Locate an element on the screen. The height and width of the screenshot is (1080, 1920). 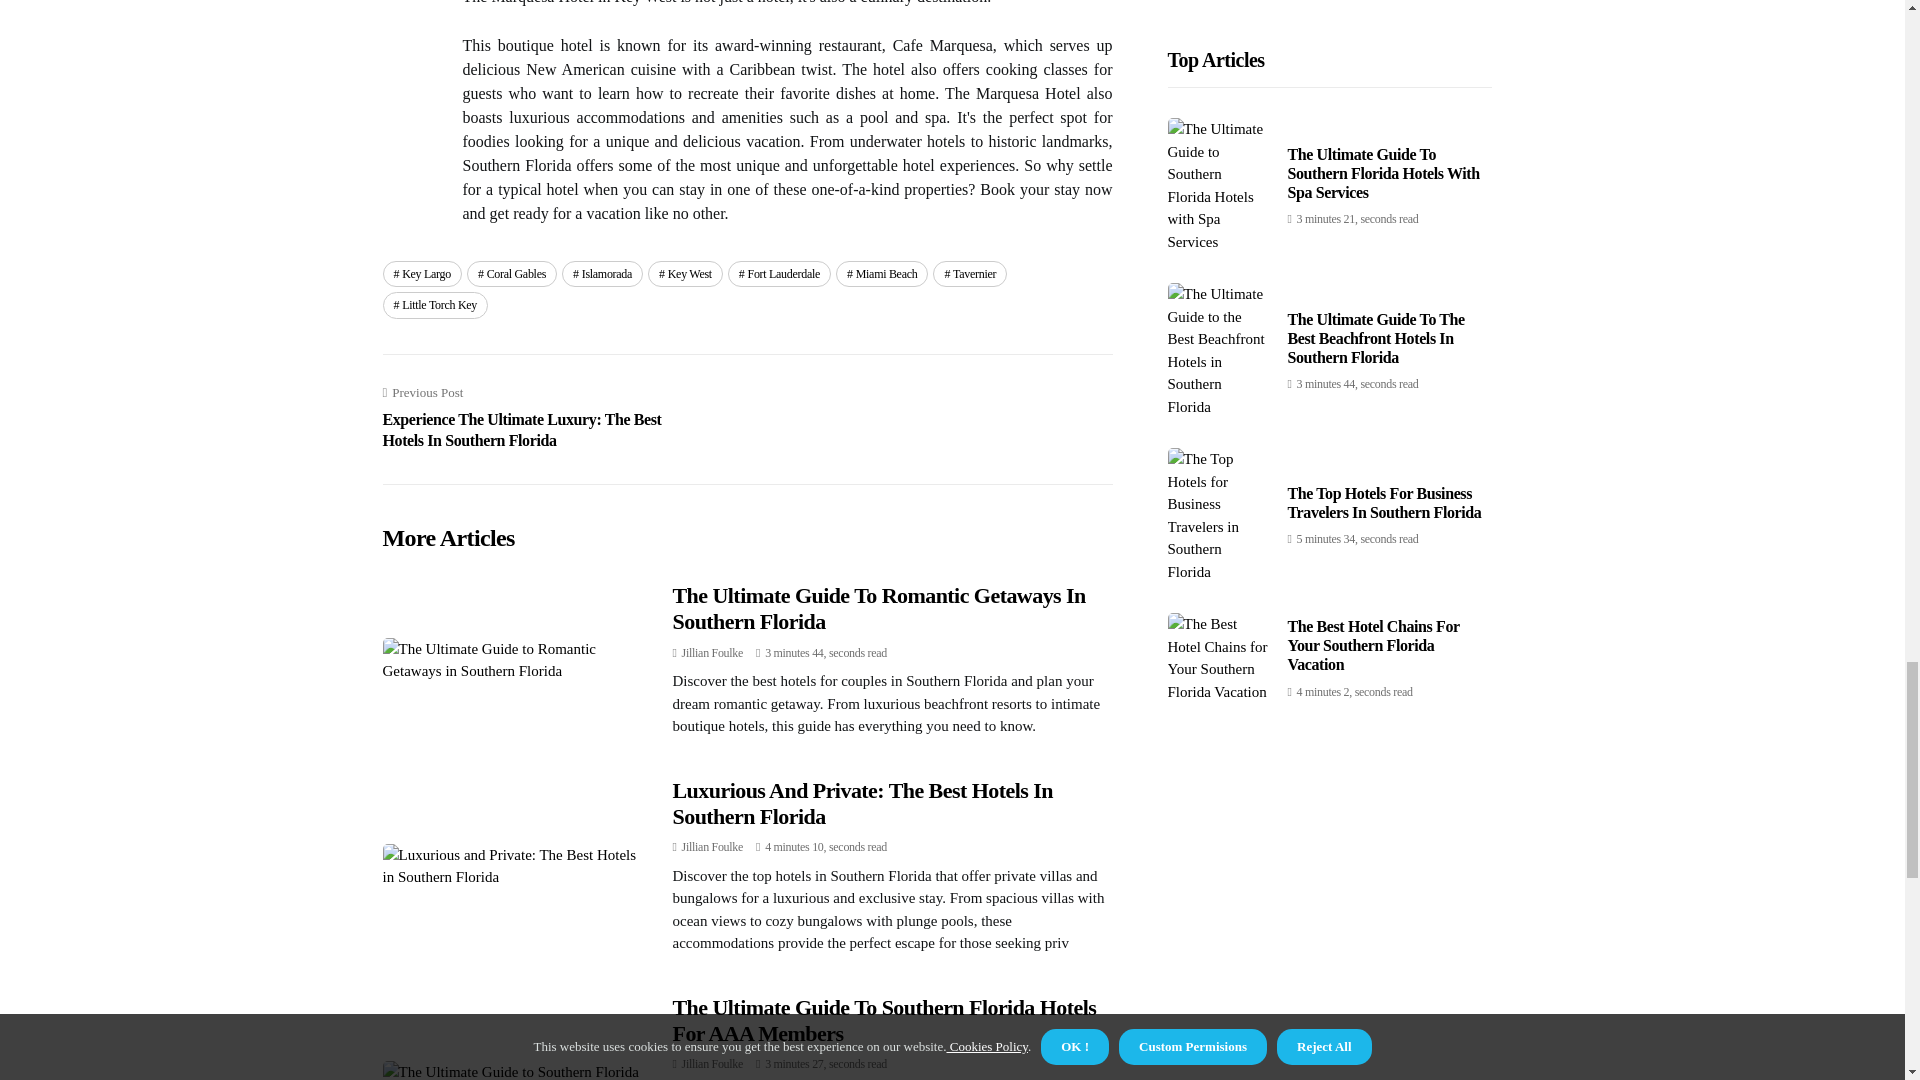
Luxurious And Private: The Best Hotels In Southern Florida is located at coordinates (862, 803).